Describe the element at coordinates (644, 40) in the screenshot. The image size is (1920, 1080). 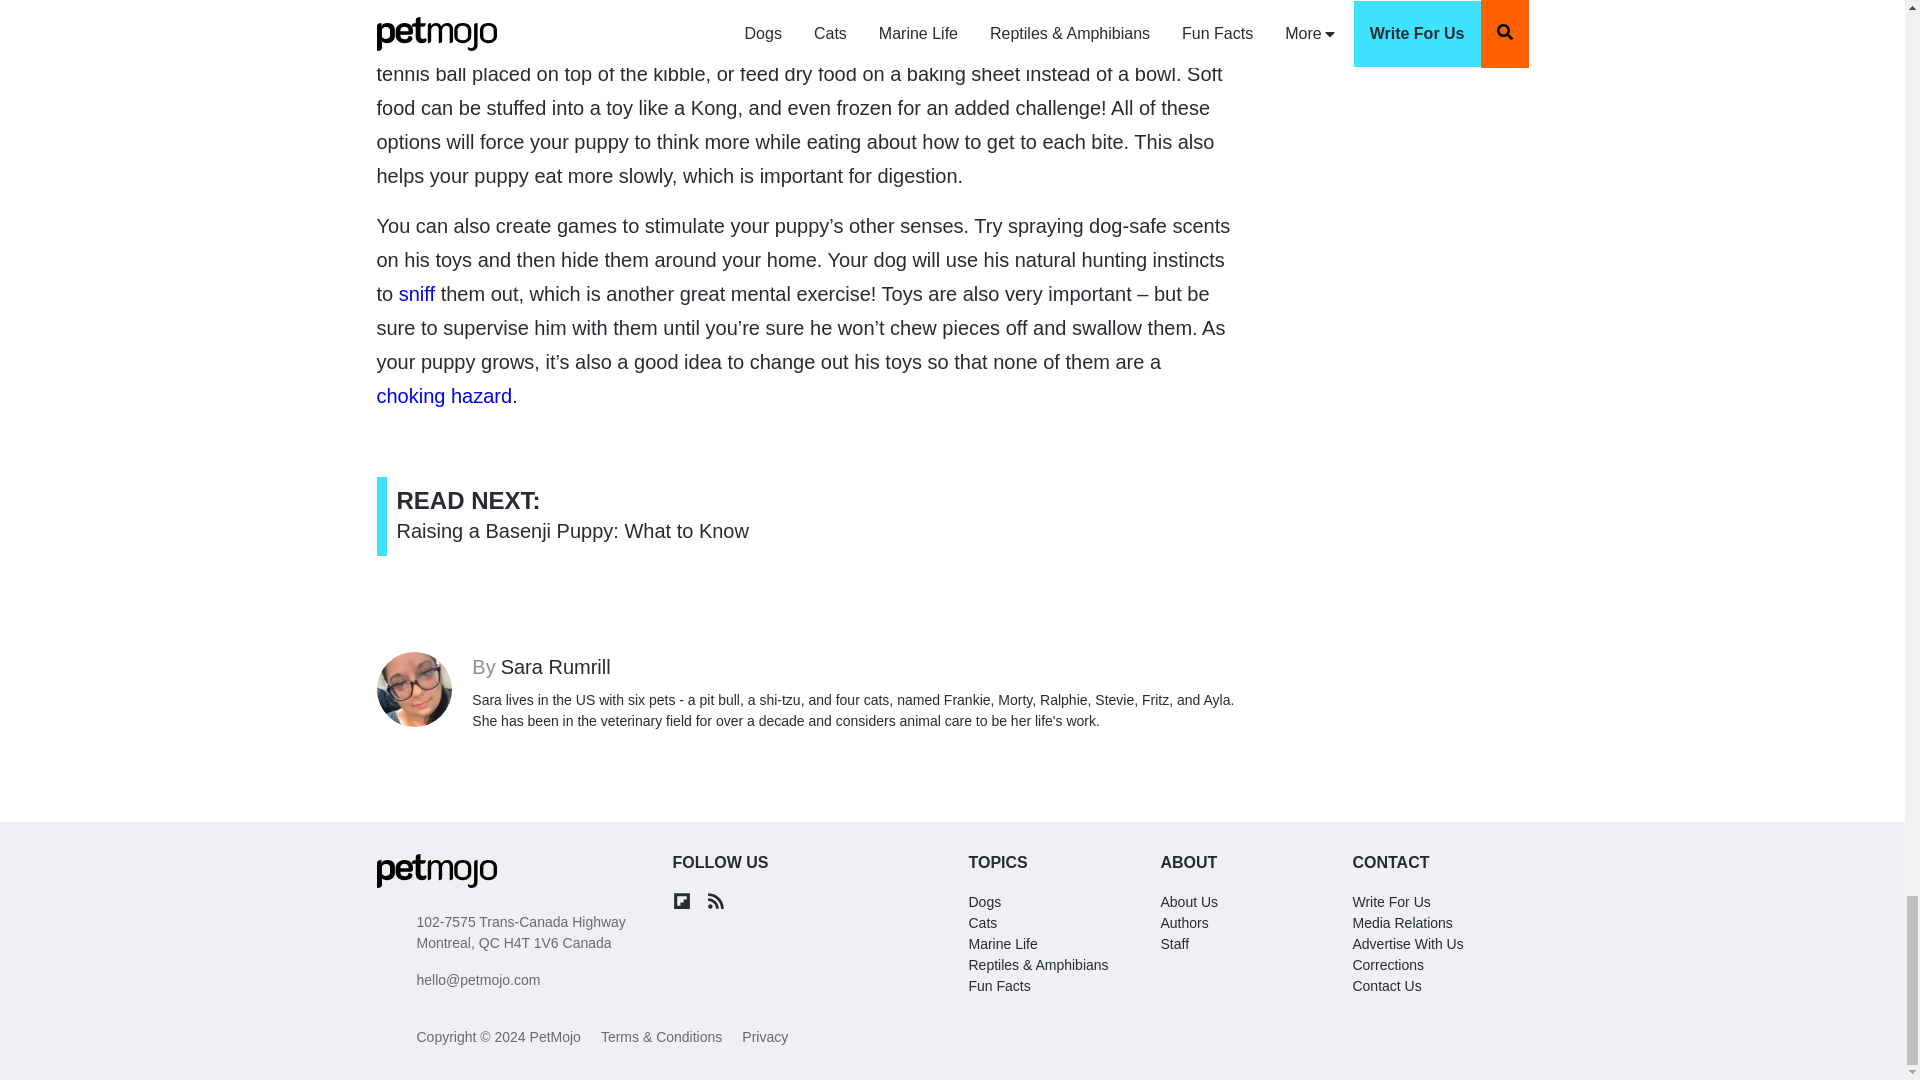
I see `choking hazard` at that location.